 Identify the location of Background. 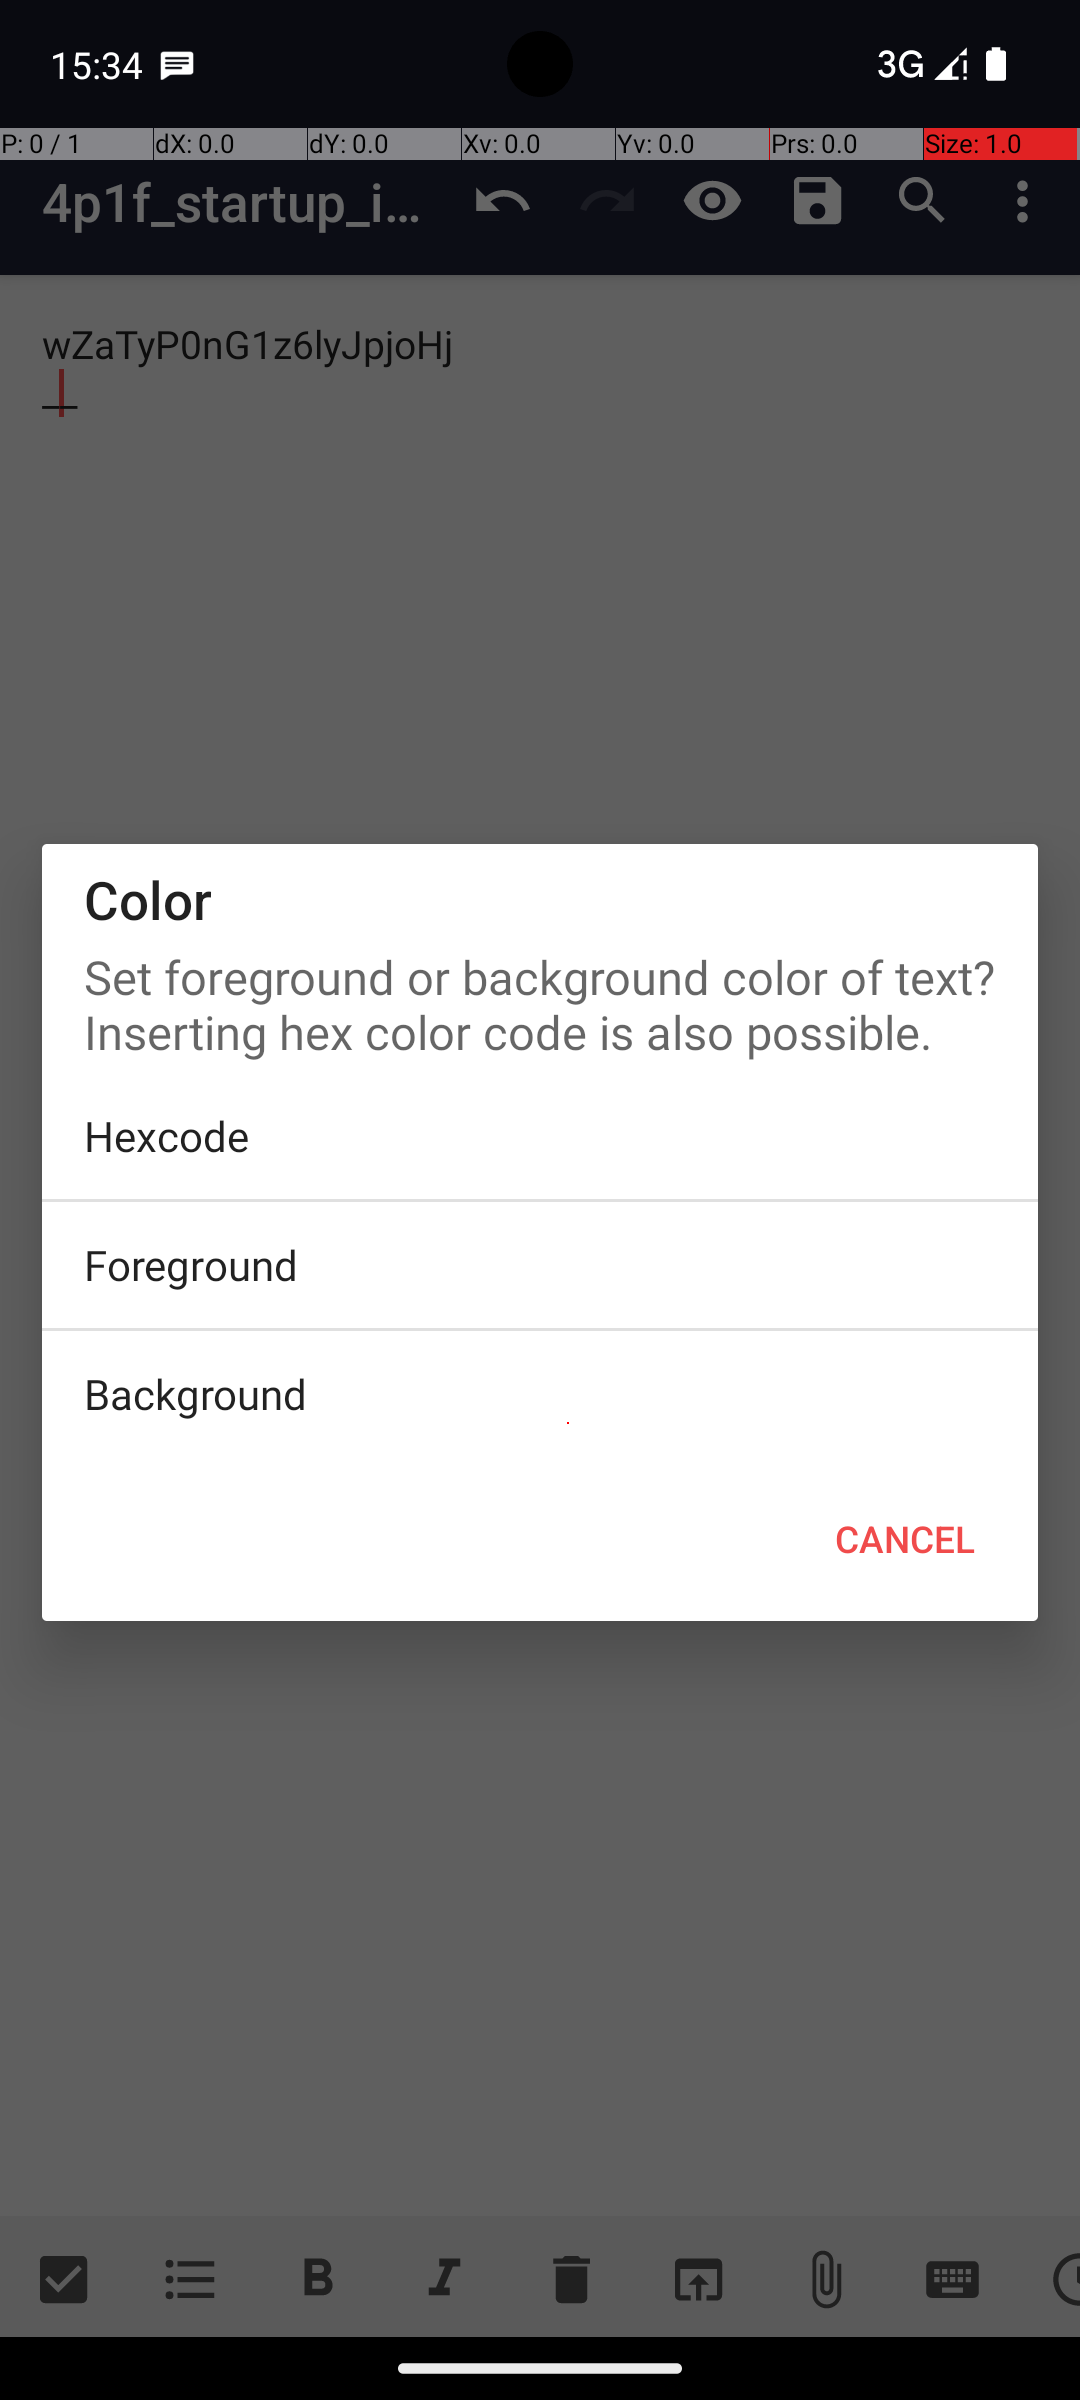
(540, 1394).